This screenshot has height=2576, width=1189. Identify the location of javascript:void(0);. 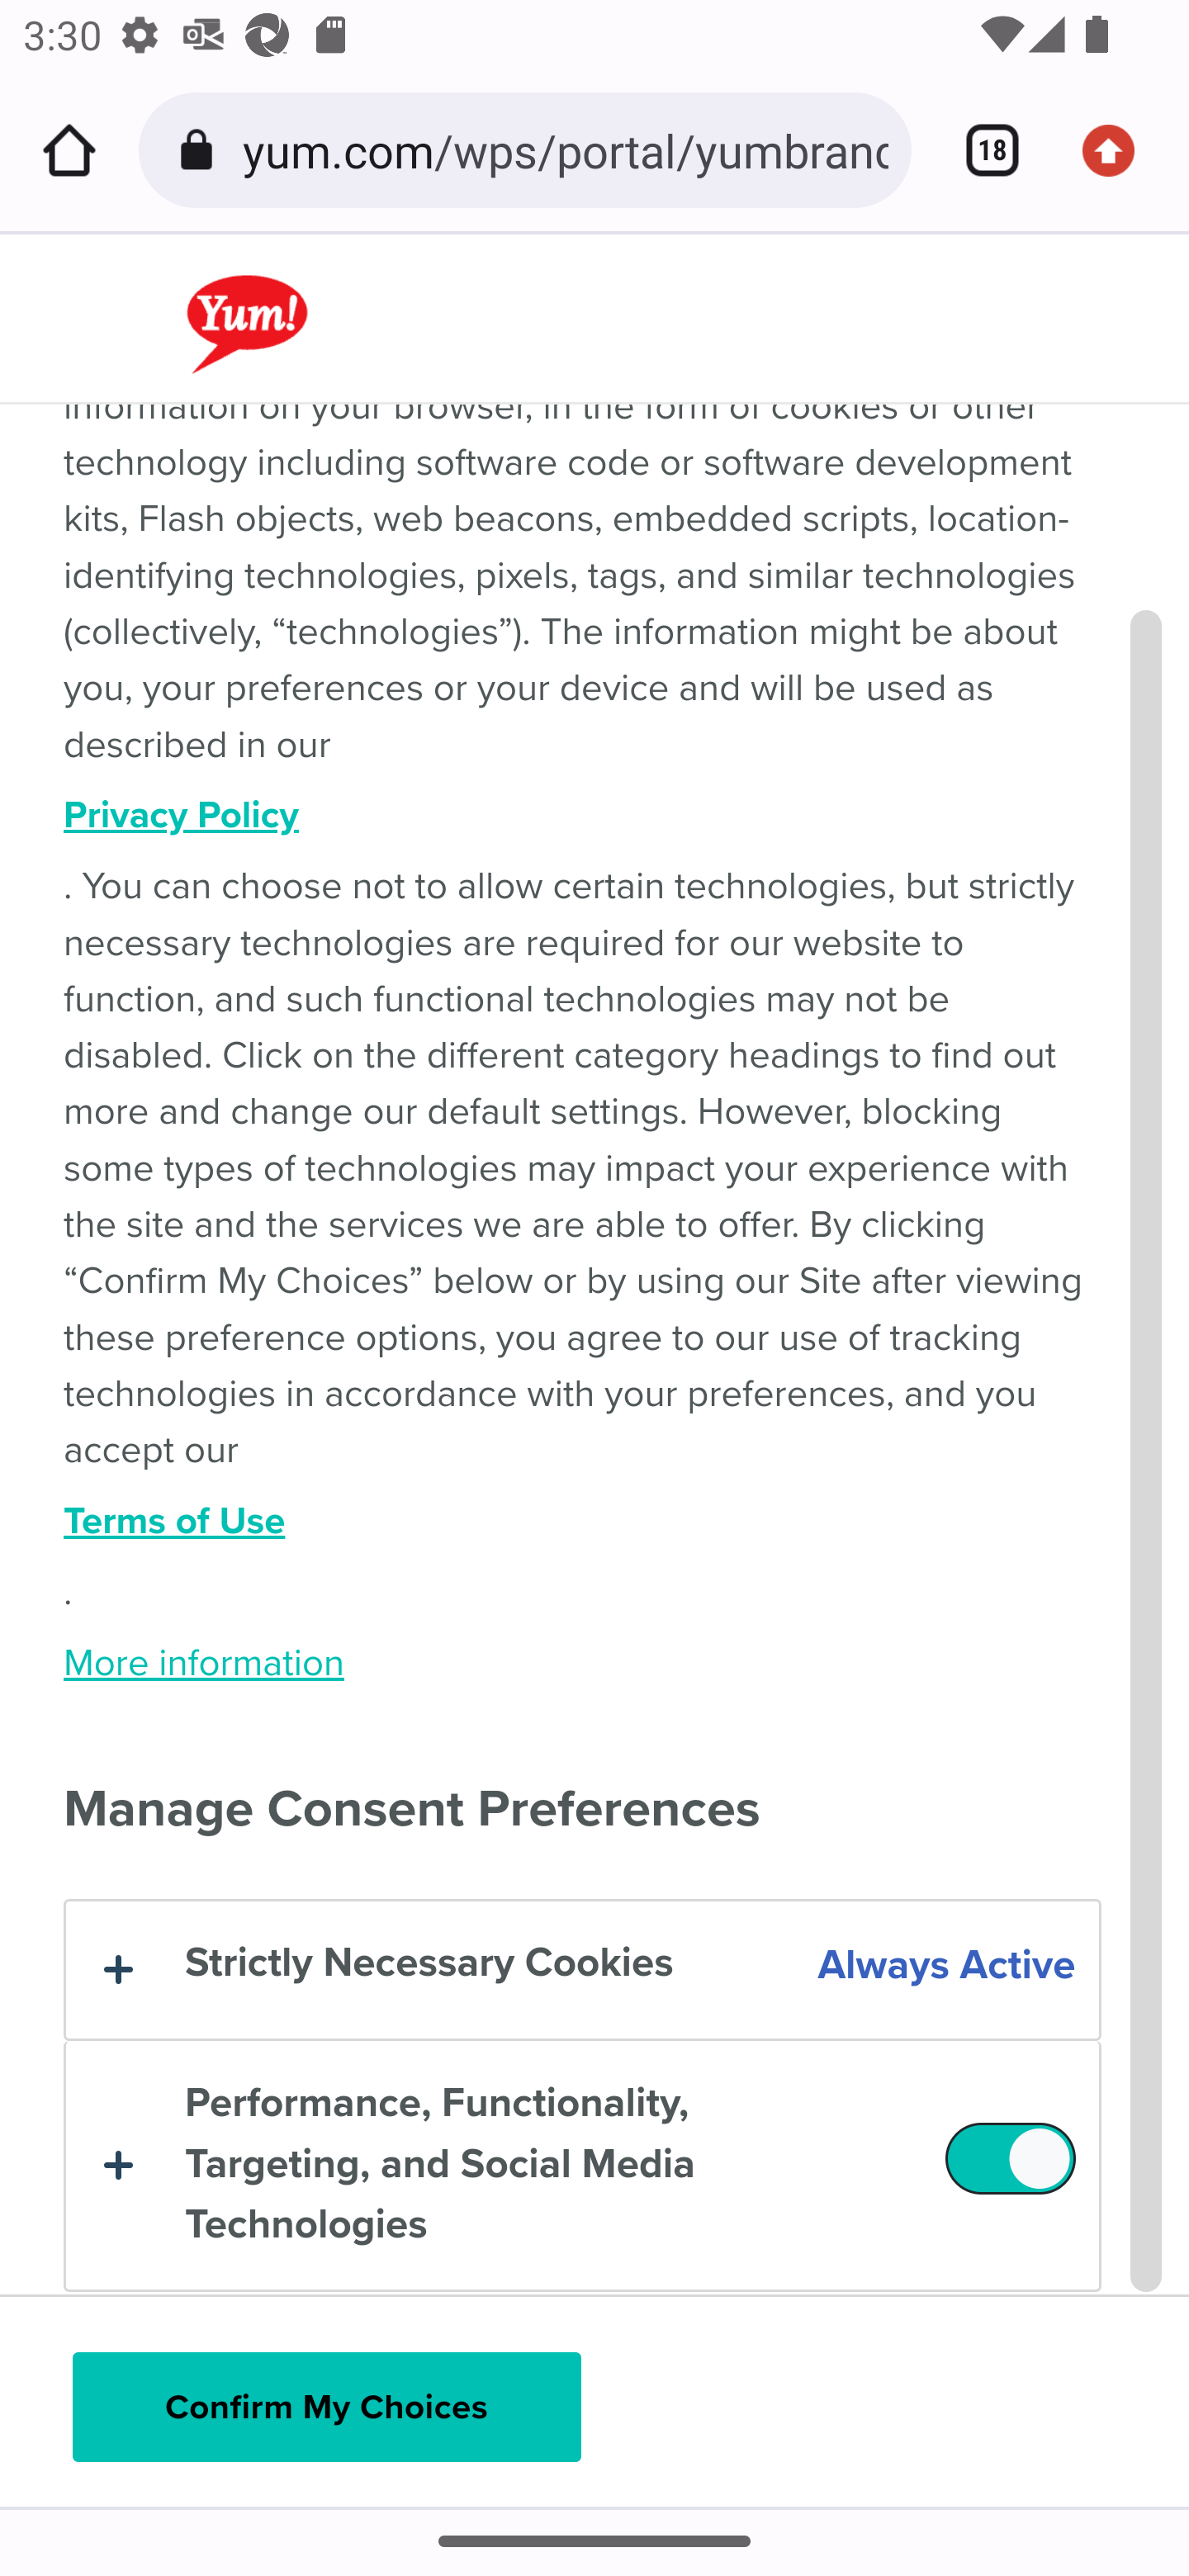
(334, 301).